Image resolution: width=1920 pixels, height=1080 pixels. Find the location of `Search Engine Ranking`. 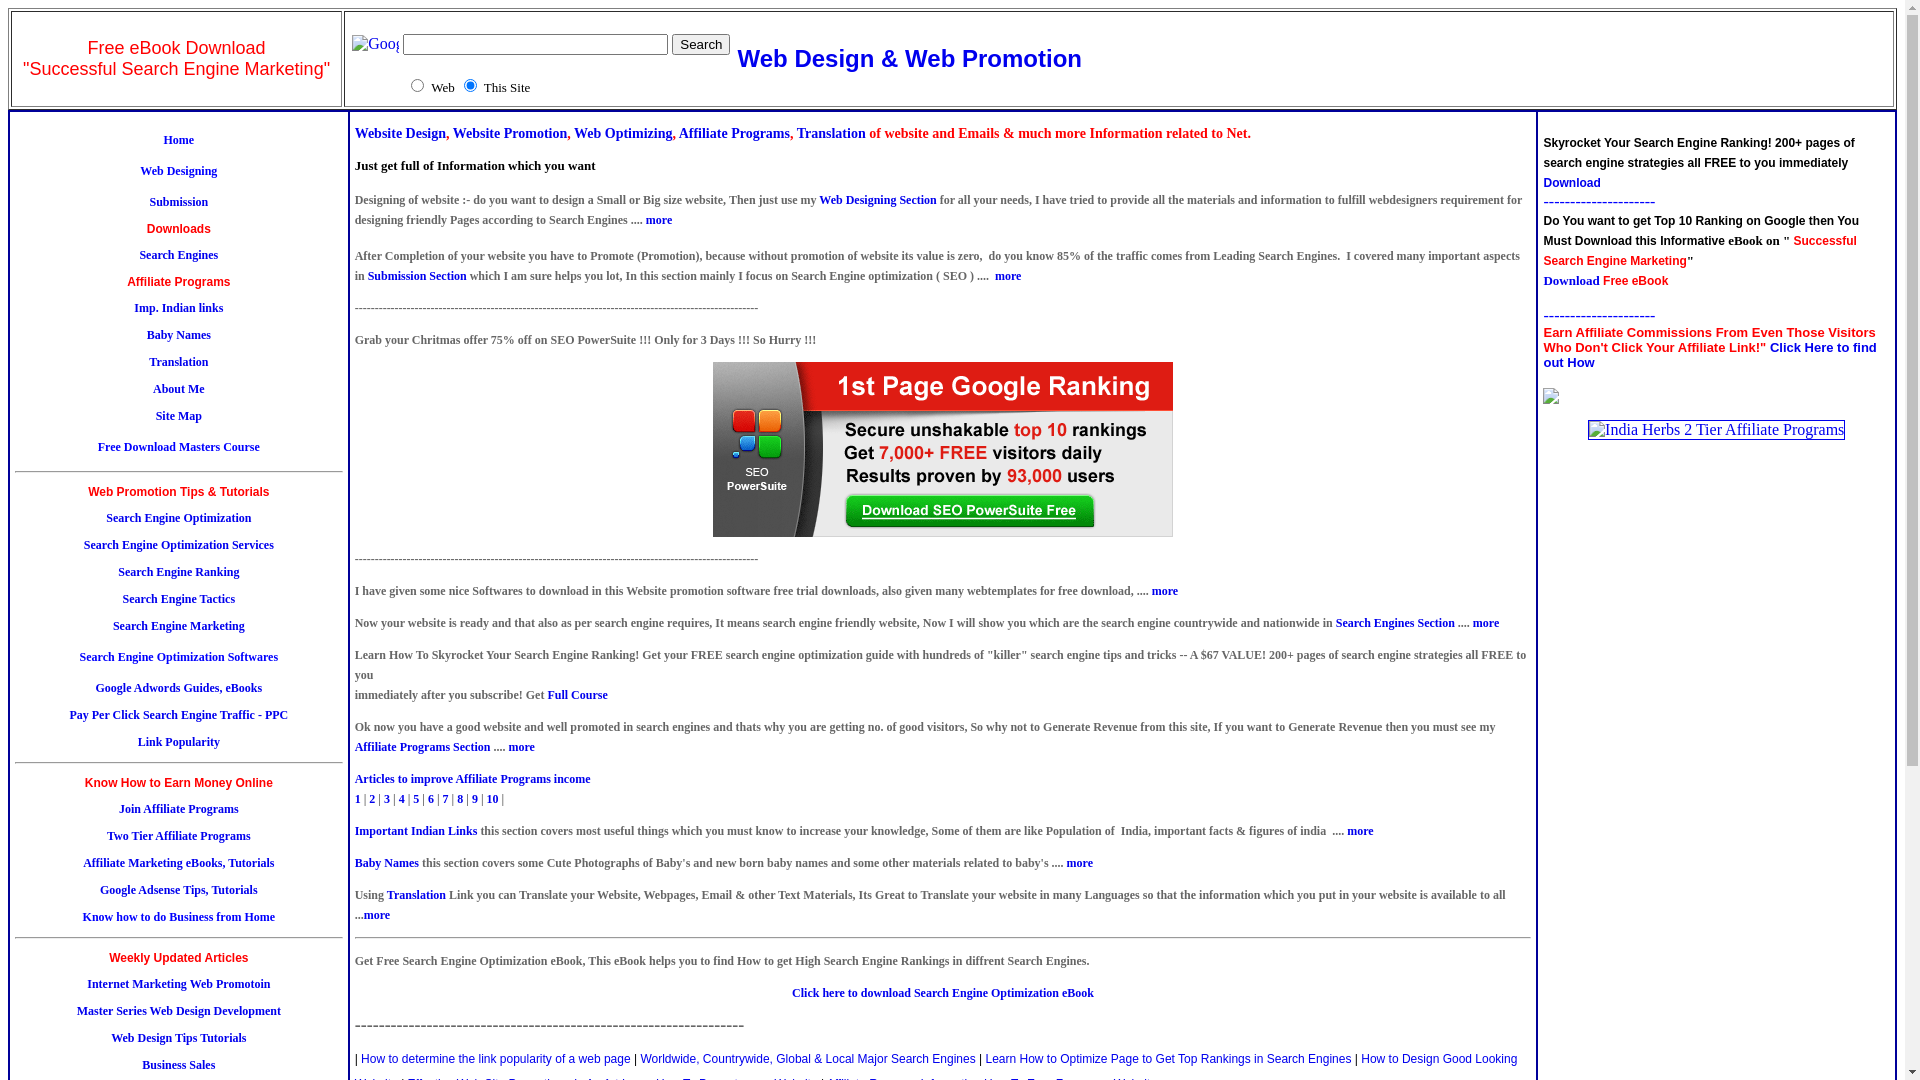

Search Engine Ranking is located at coordinates (178, 572).